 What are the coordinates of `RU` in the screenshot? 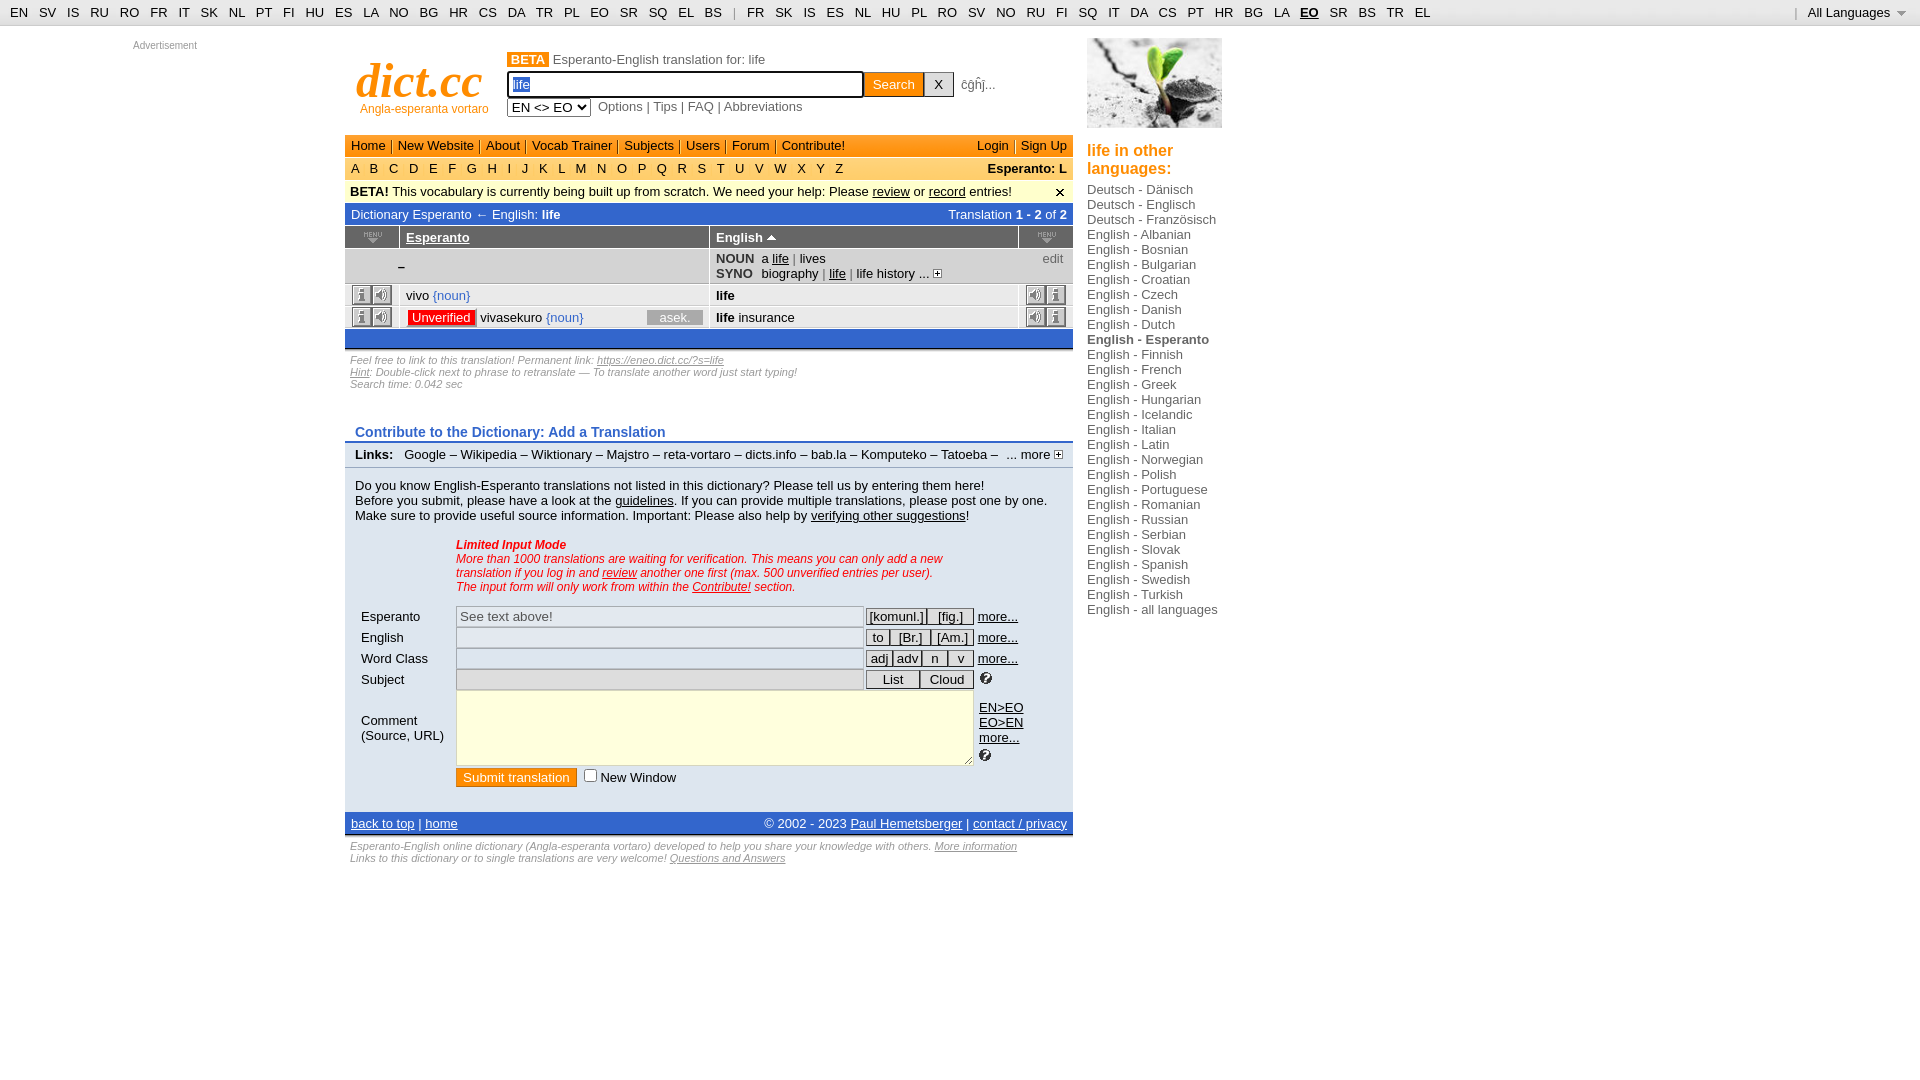 It's located at (100, 12).